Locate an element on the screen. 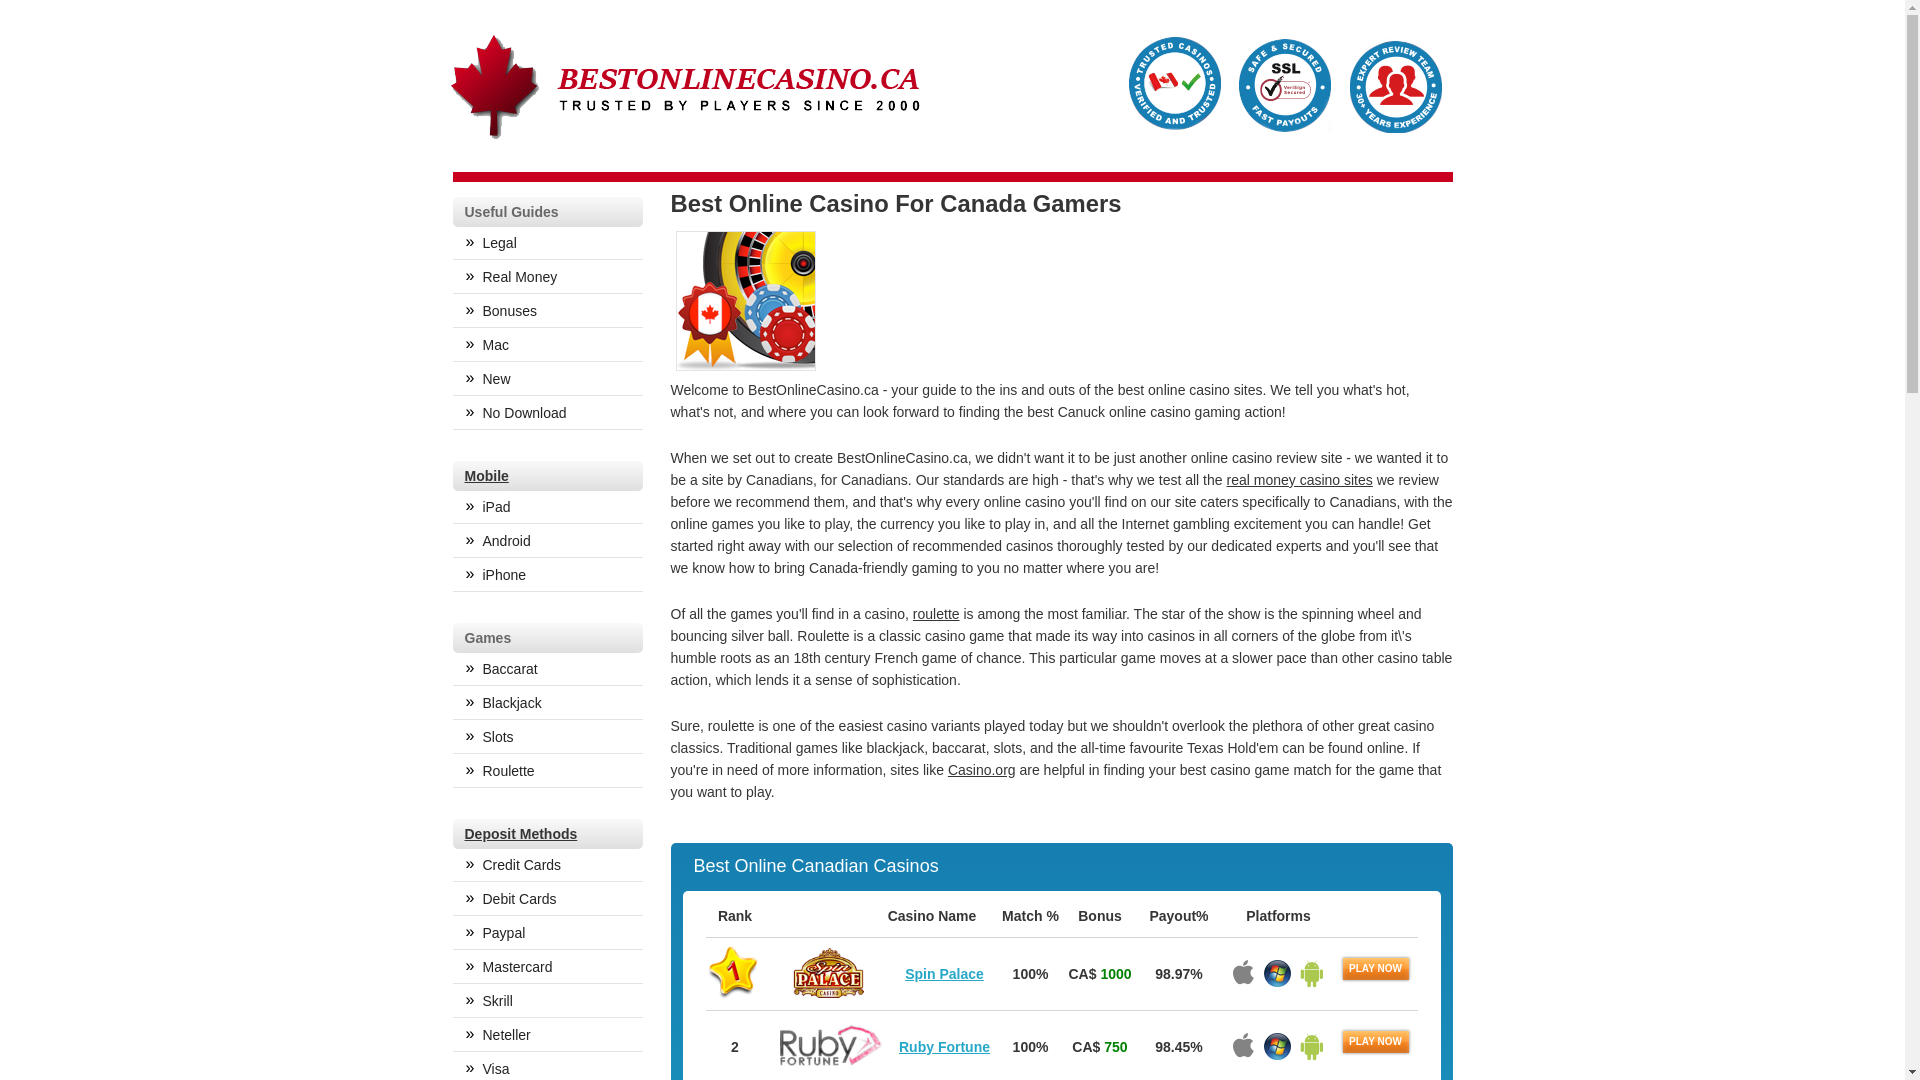  Deposit Methods is located at coordinates (520, 834).